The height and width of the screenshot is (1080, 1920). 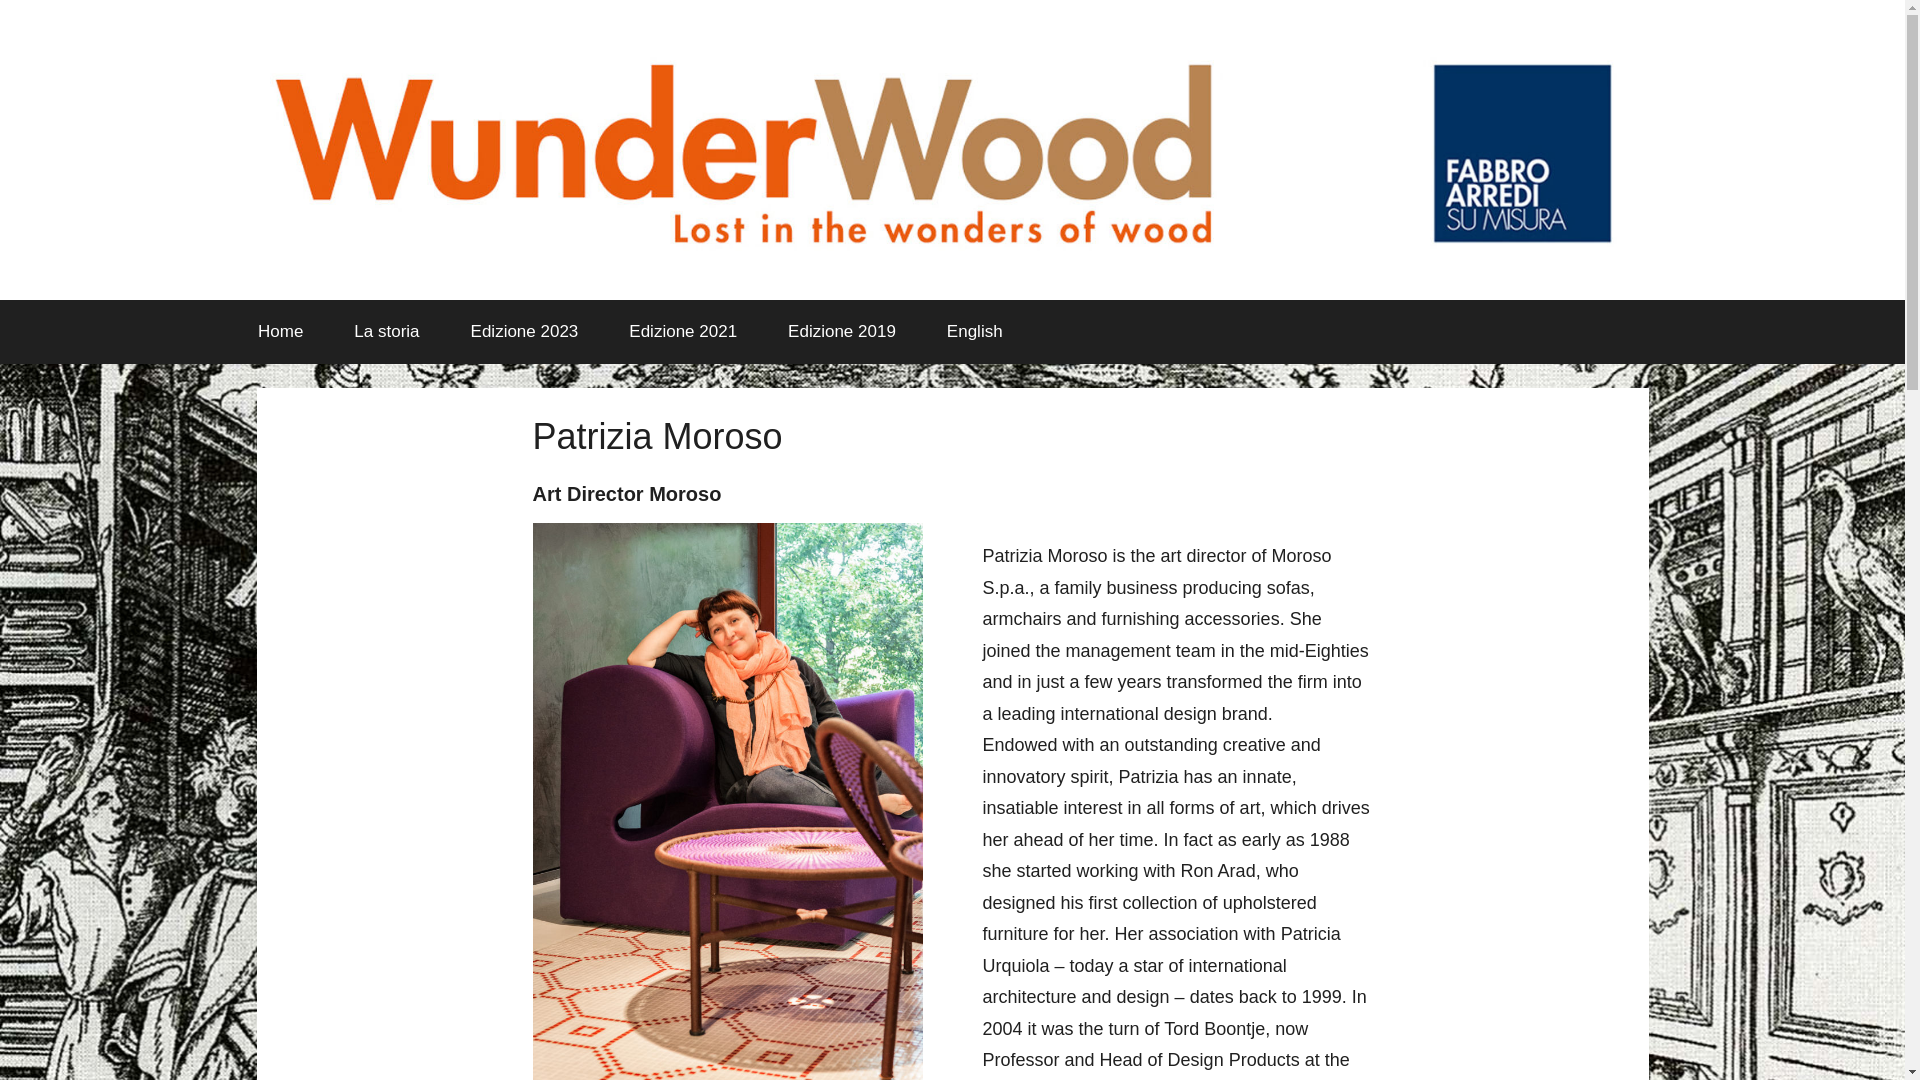 What do you see at coordinates (842, 332) in the screenshot?
I see `Edizione 2019` at bounding box center [842, 332].